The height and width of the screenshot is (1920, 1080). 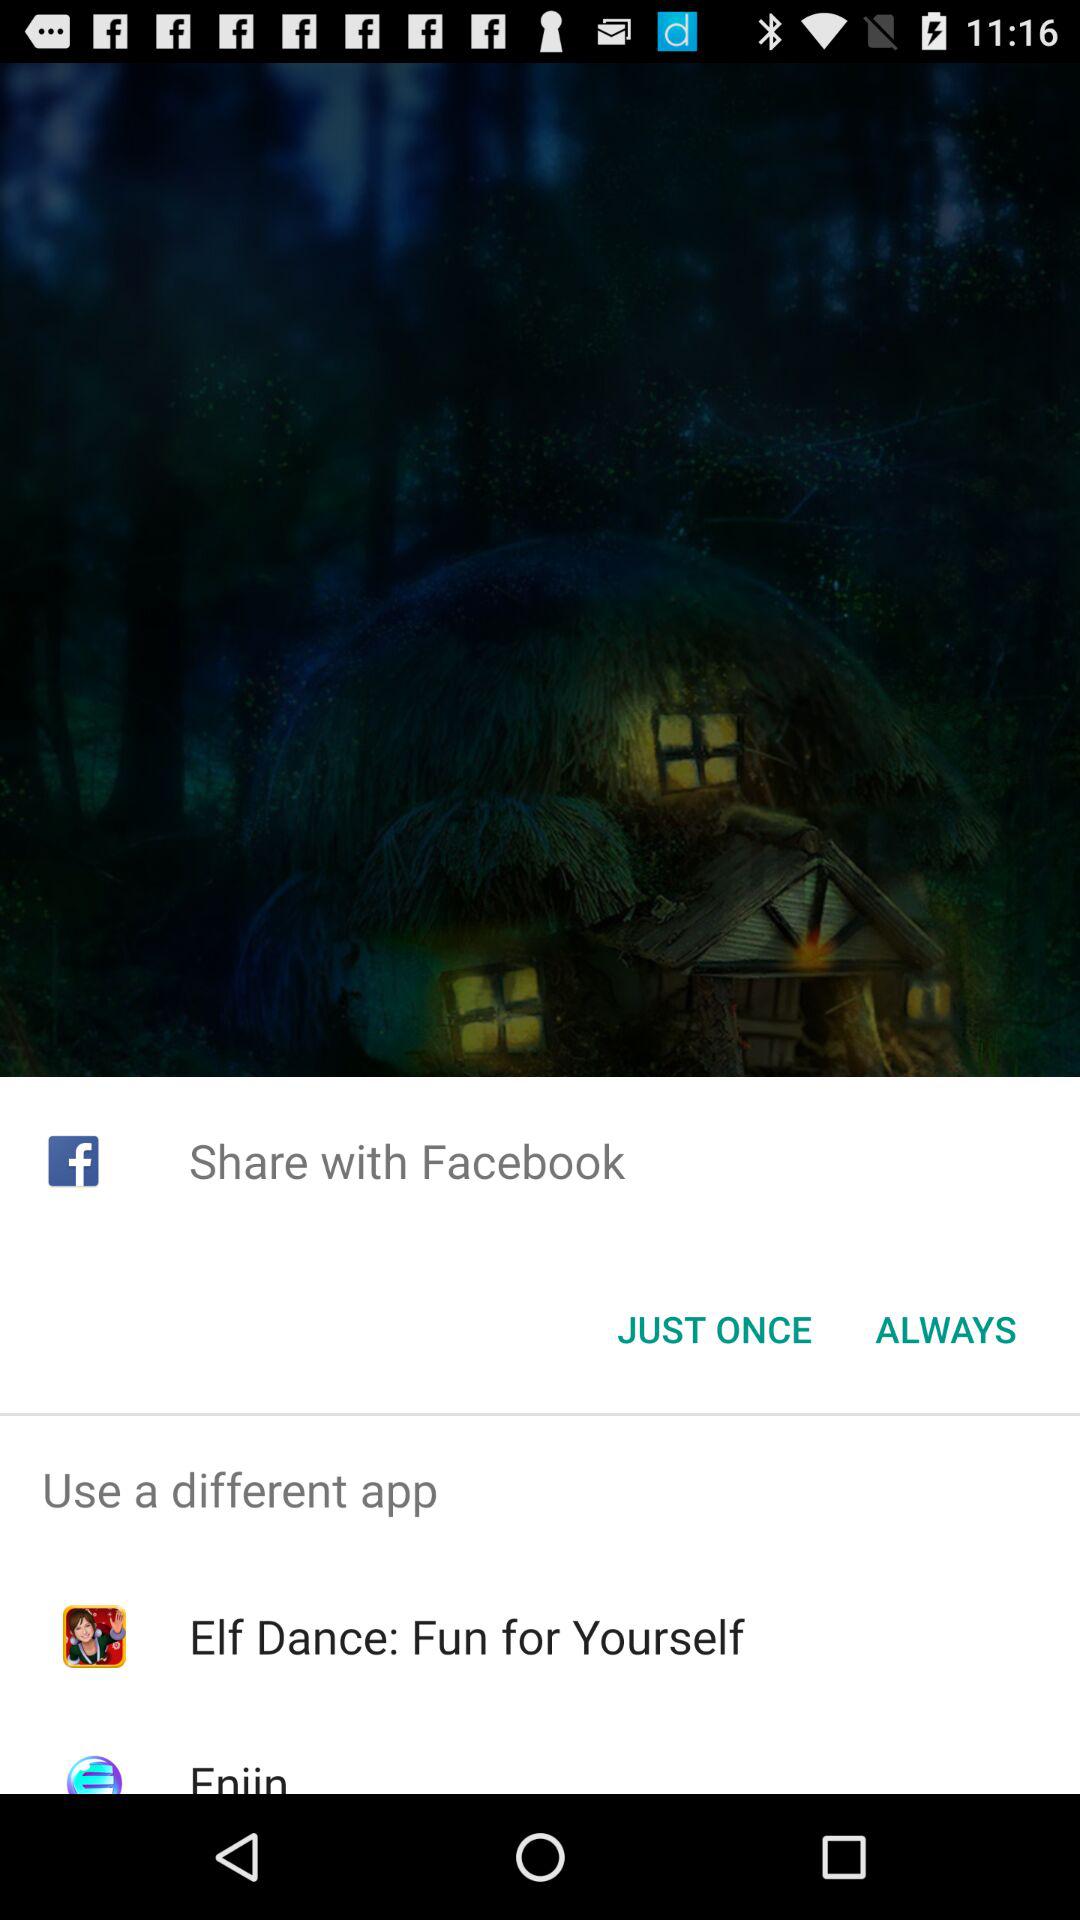 What do you see at coordinates (714, 1329) in the screenshot?
I see `scroll until just once item` at bounding box center [714, 1329].